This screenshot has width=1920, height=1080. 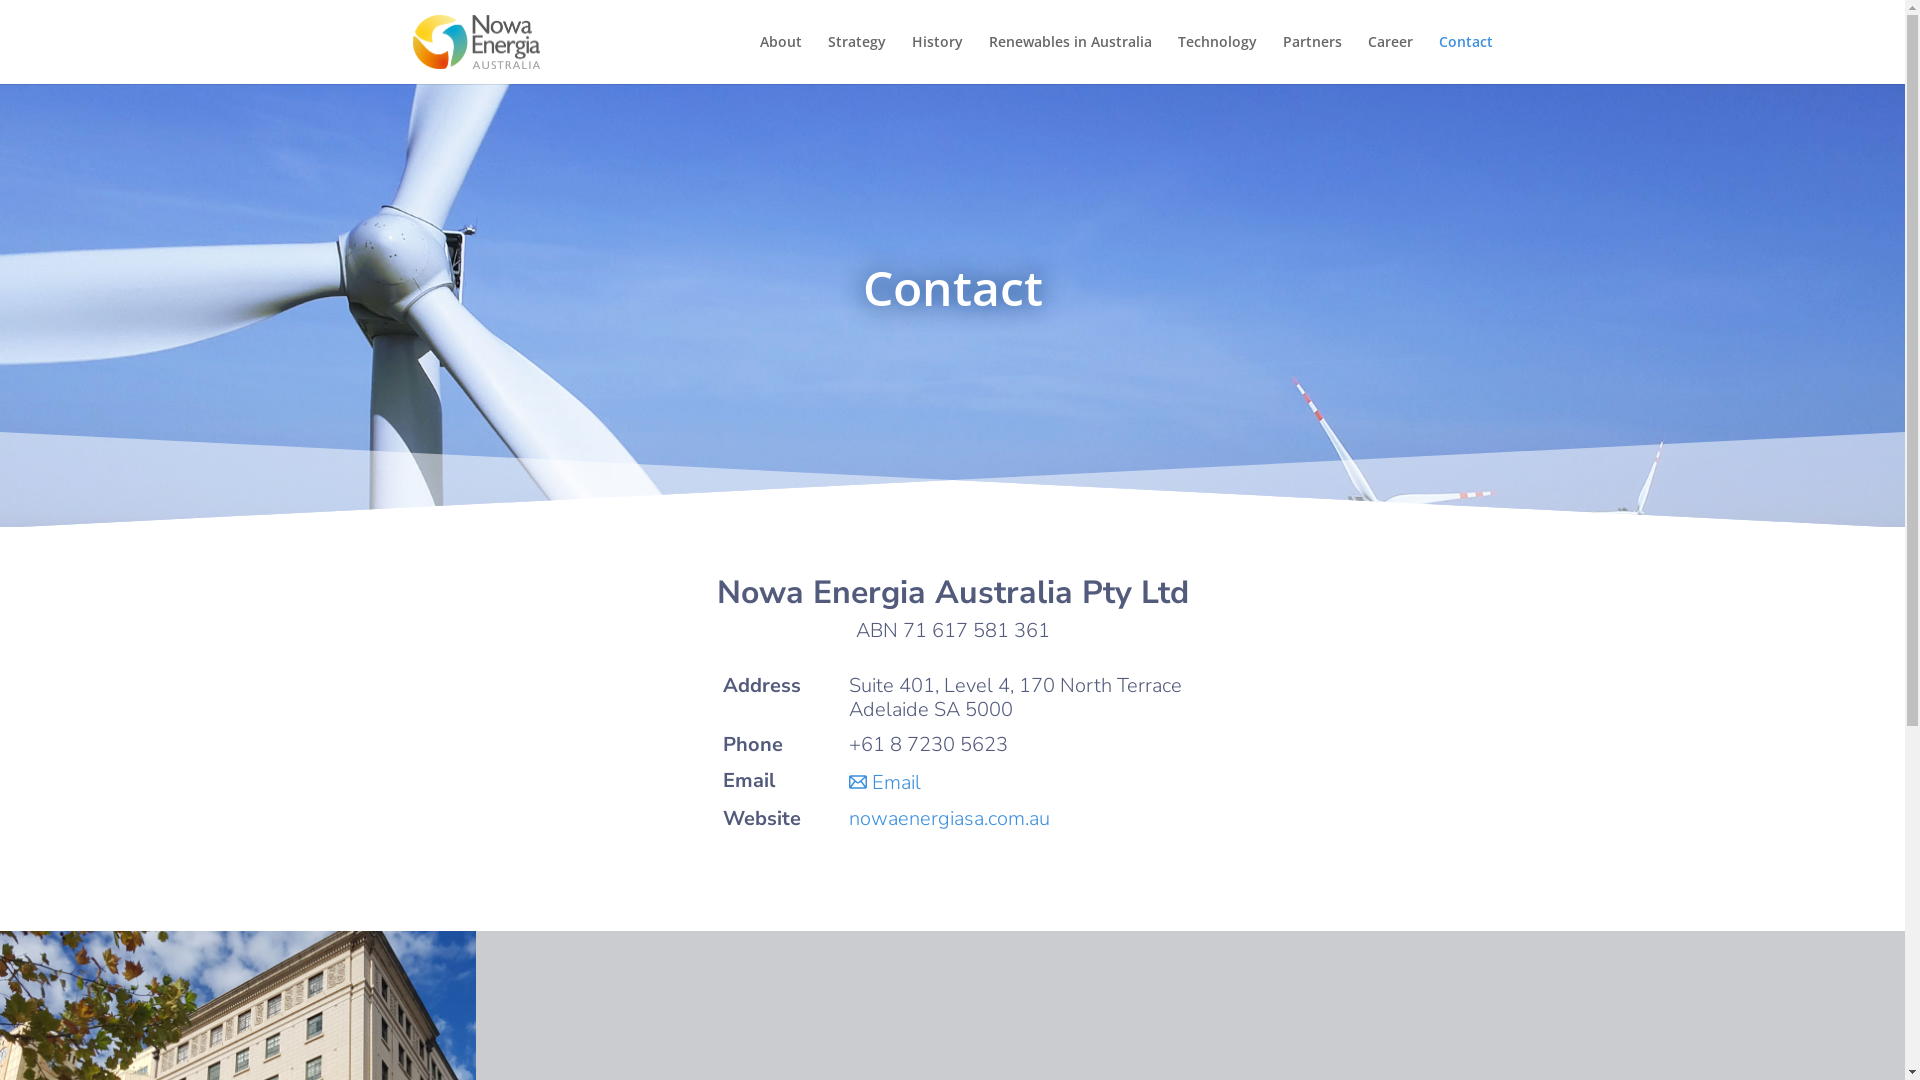 I want to click on Partners, so click(x=1312, y=60).